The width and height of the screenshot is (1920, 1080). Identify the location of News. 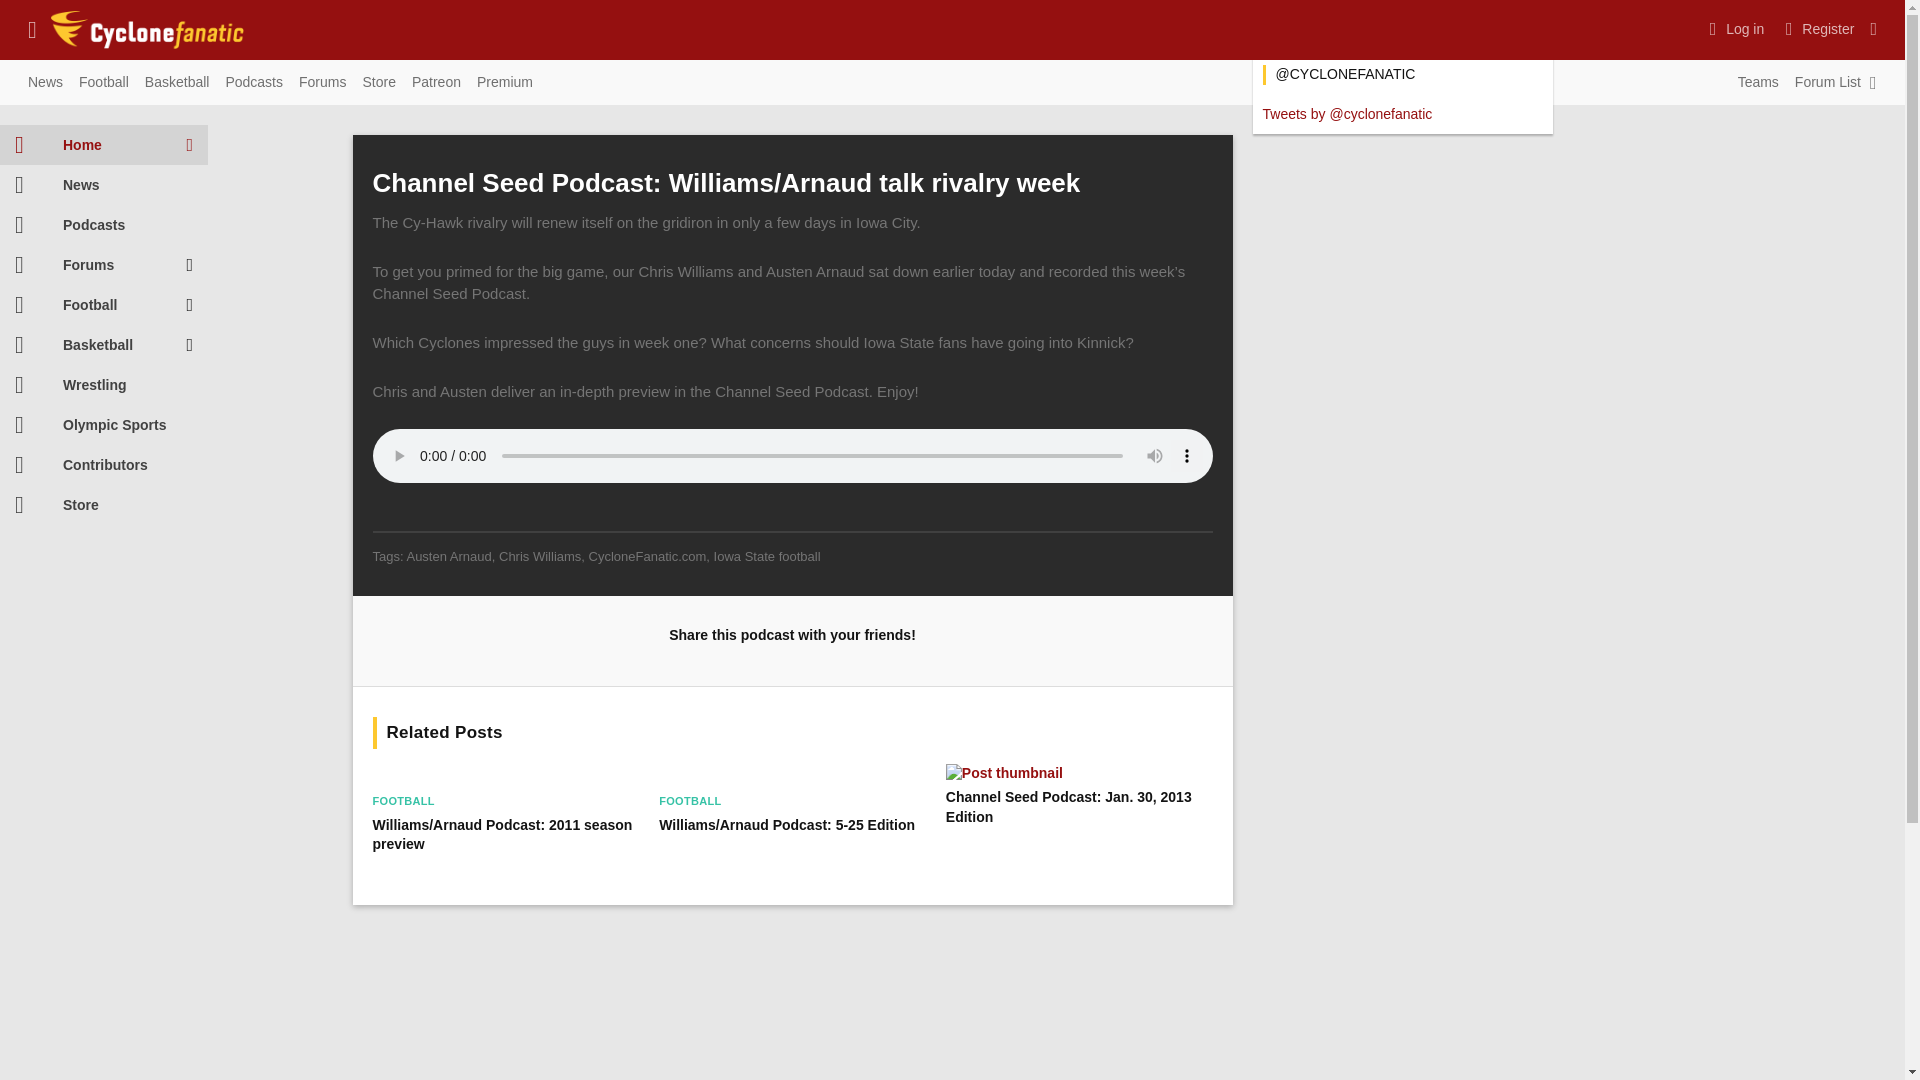
(45, 83).